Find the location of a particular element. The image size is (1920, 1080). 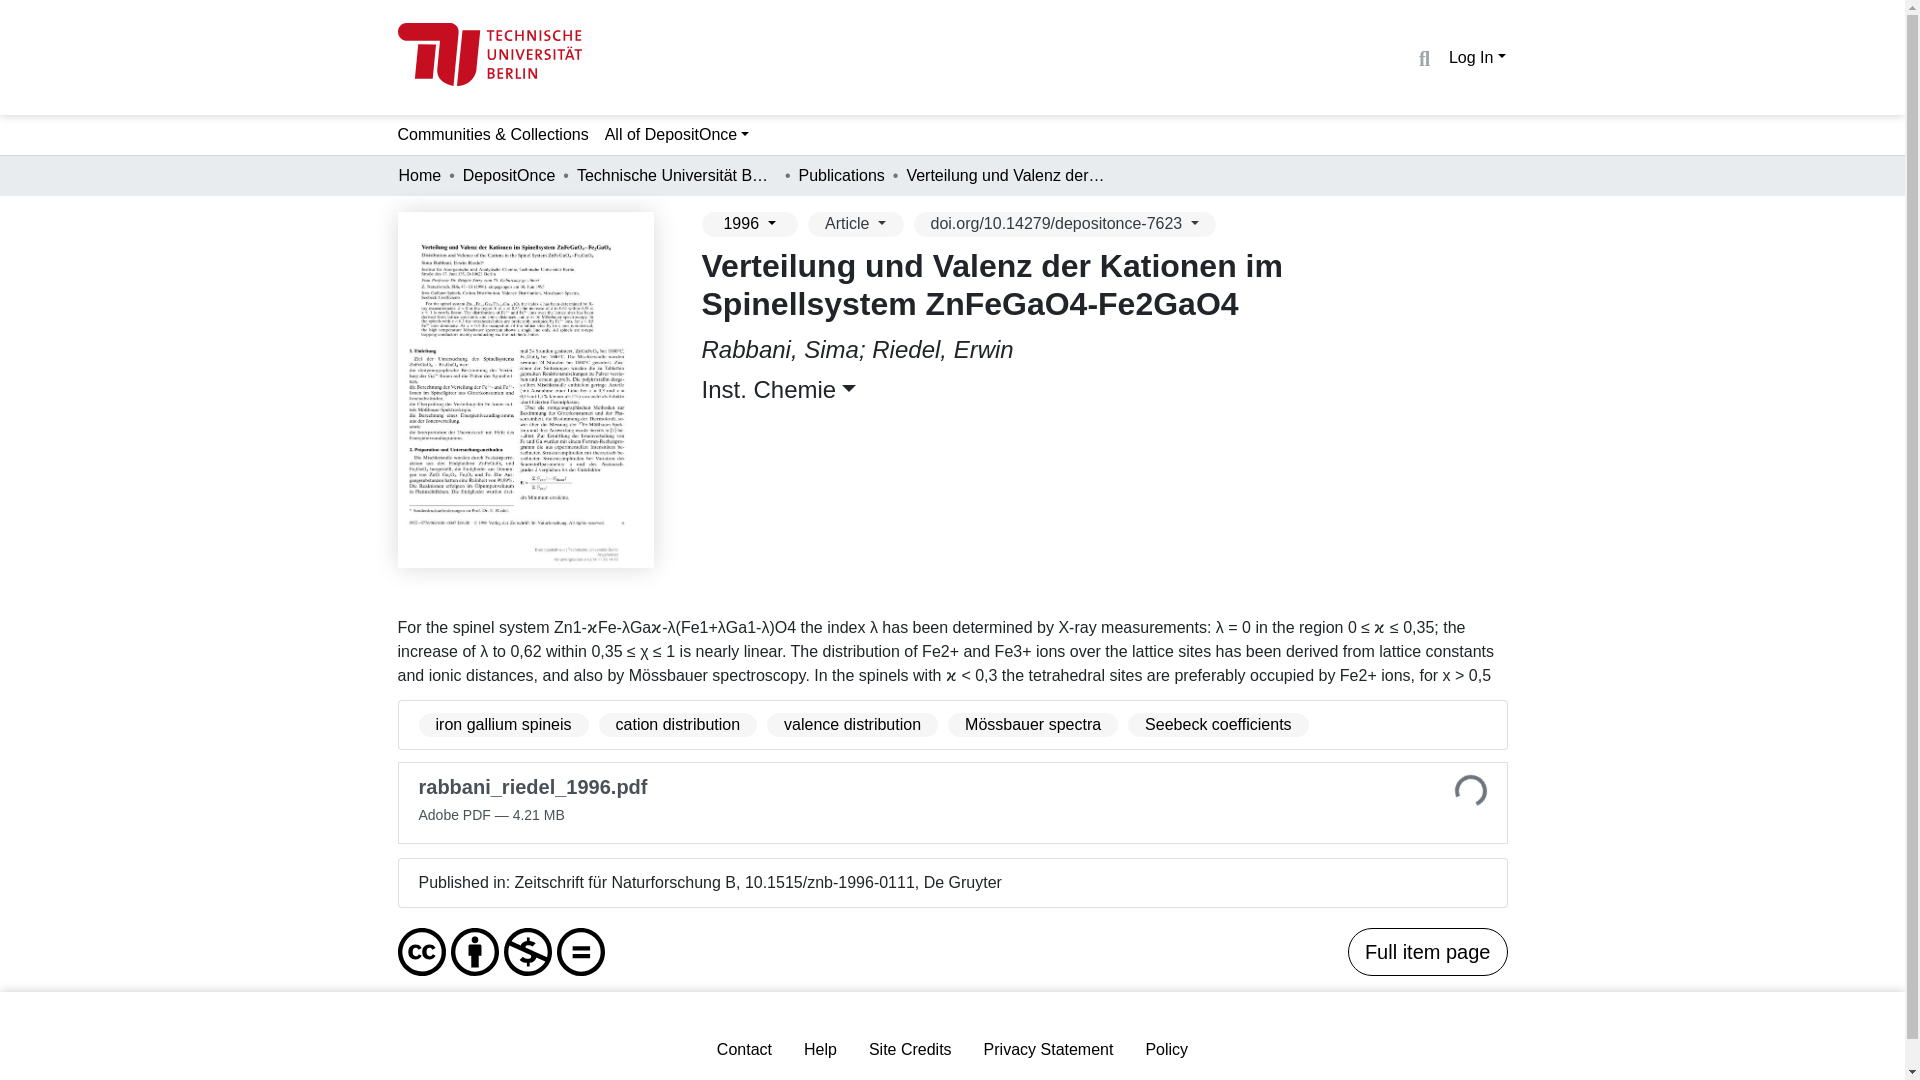

Site Credits is located at coordinates (910, 1050).